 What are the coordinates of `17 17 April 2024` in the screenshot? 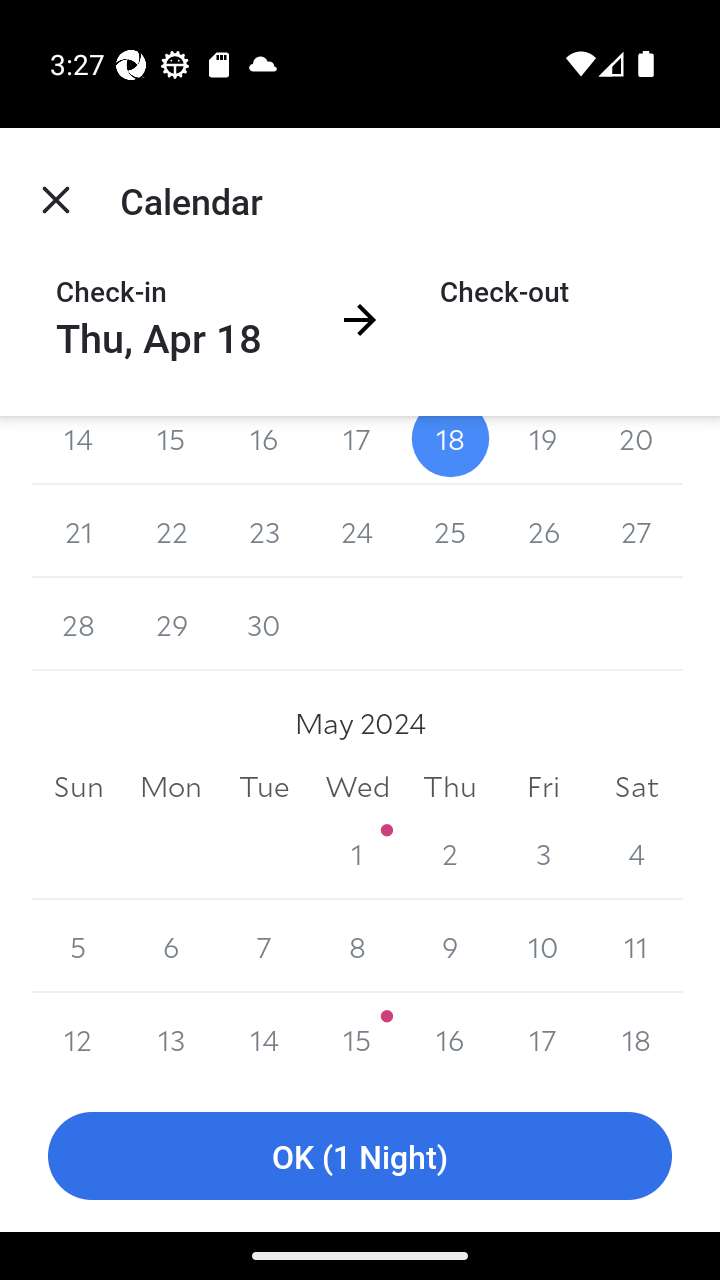 It's located at (357, 450).